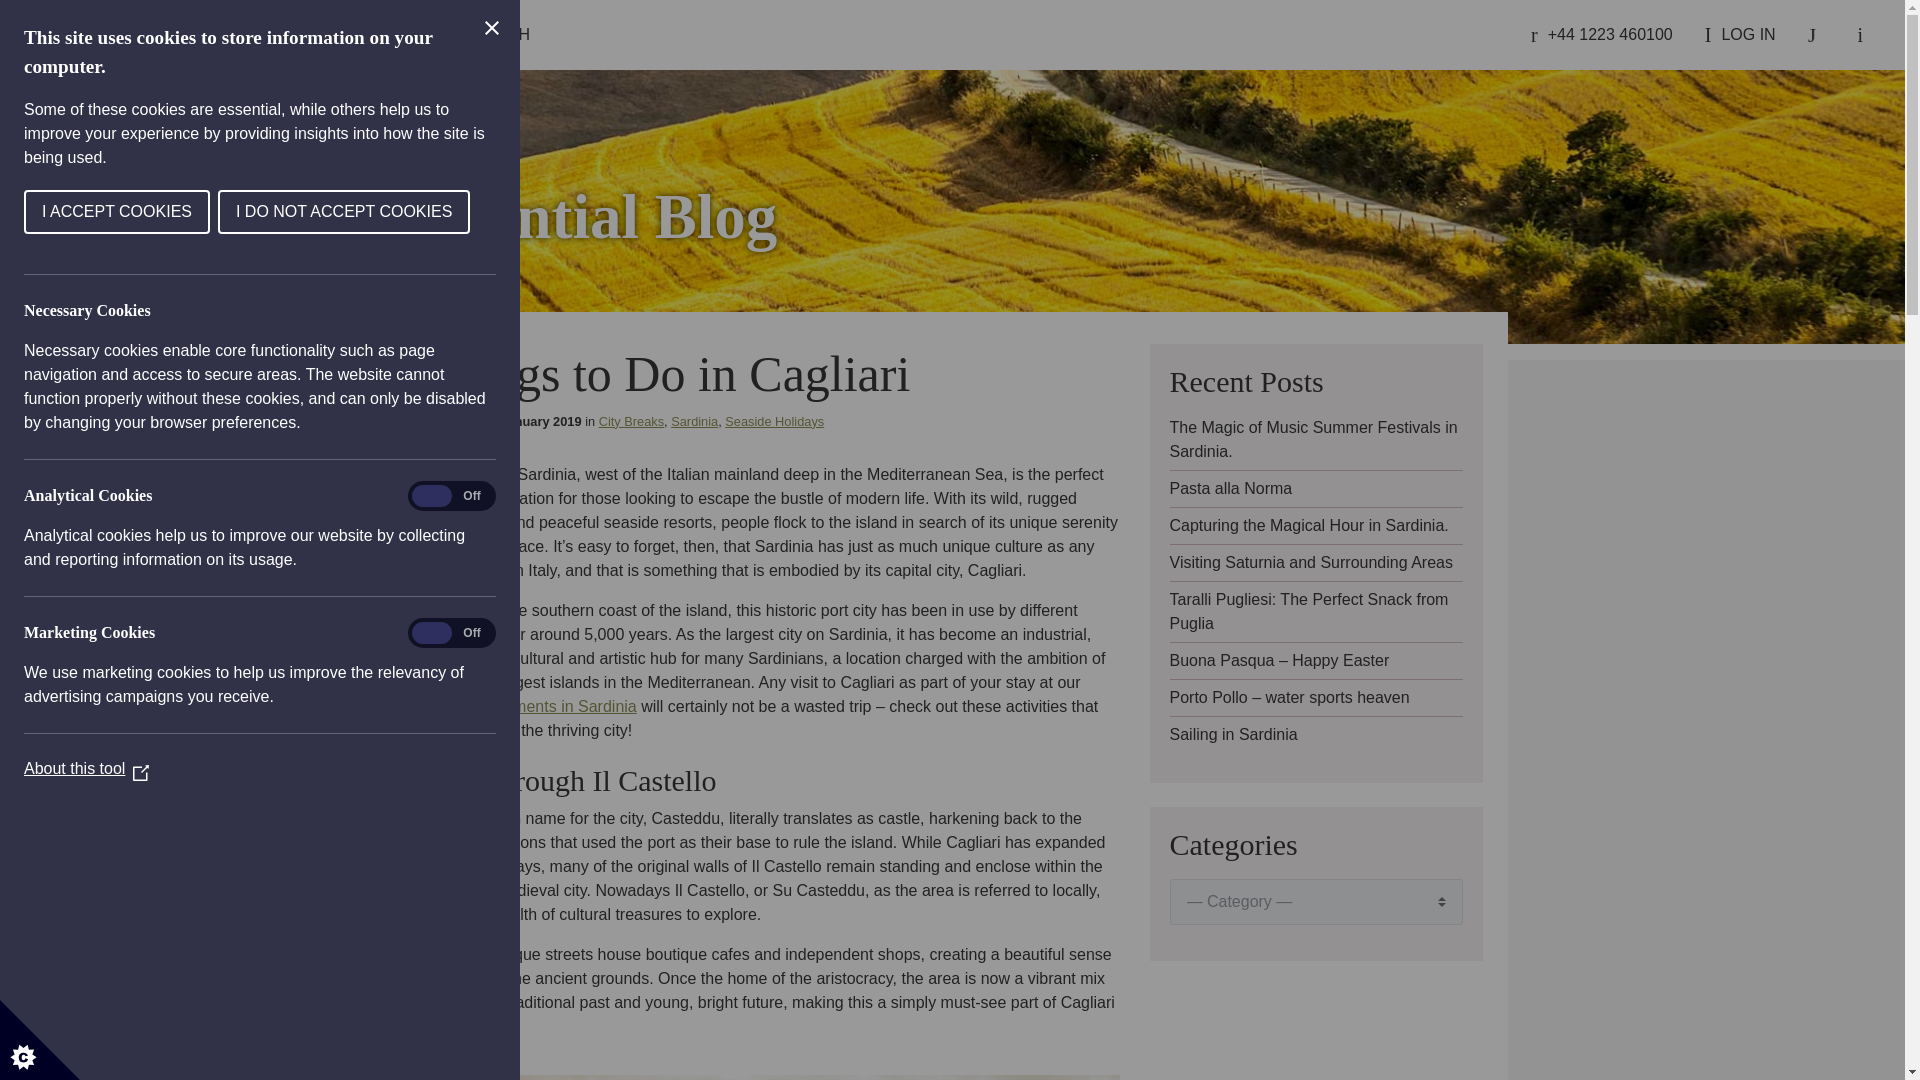 The height and width of the screenshot is (1080, 1920). What do you see at coordinates (104, 212) in the screenshot?
I see `I DO NOT ACCEPT COOKIES` at bounding box center [104, 212].